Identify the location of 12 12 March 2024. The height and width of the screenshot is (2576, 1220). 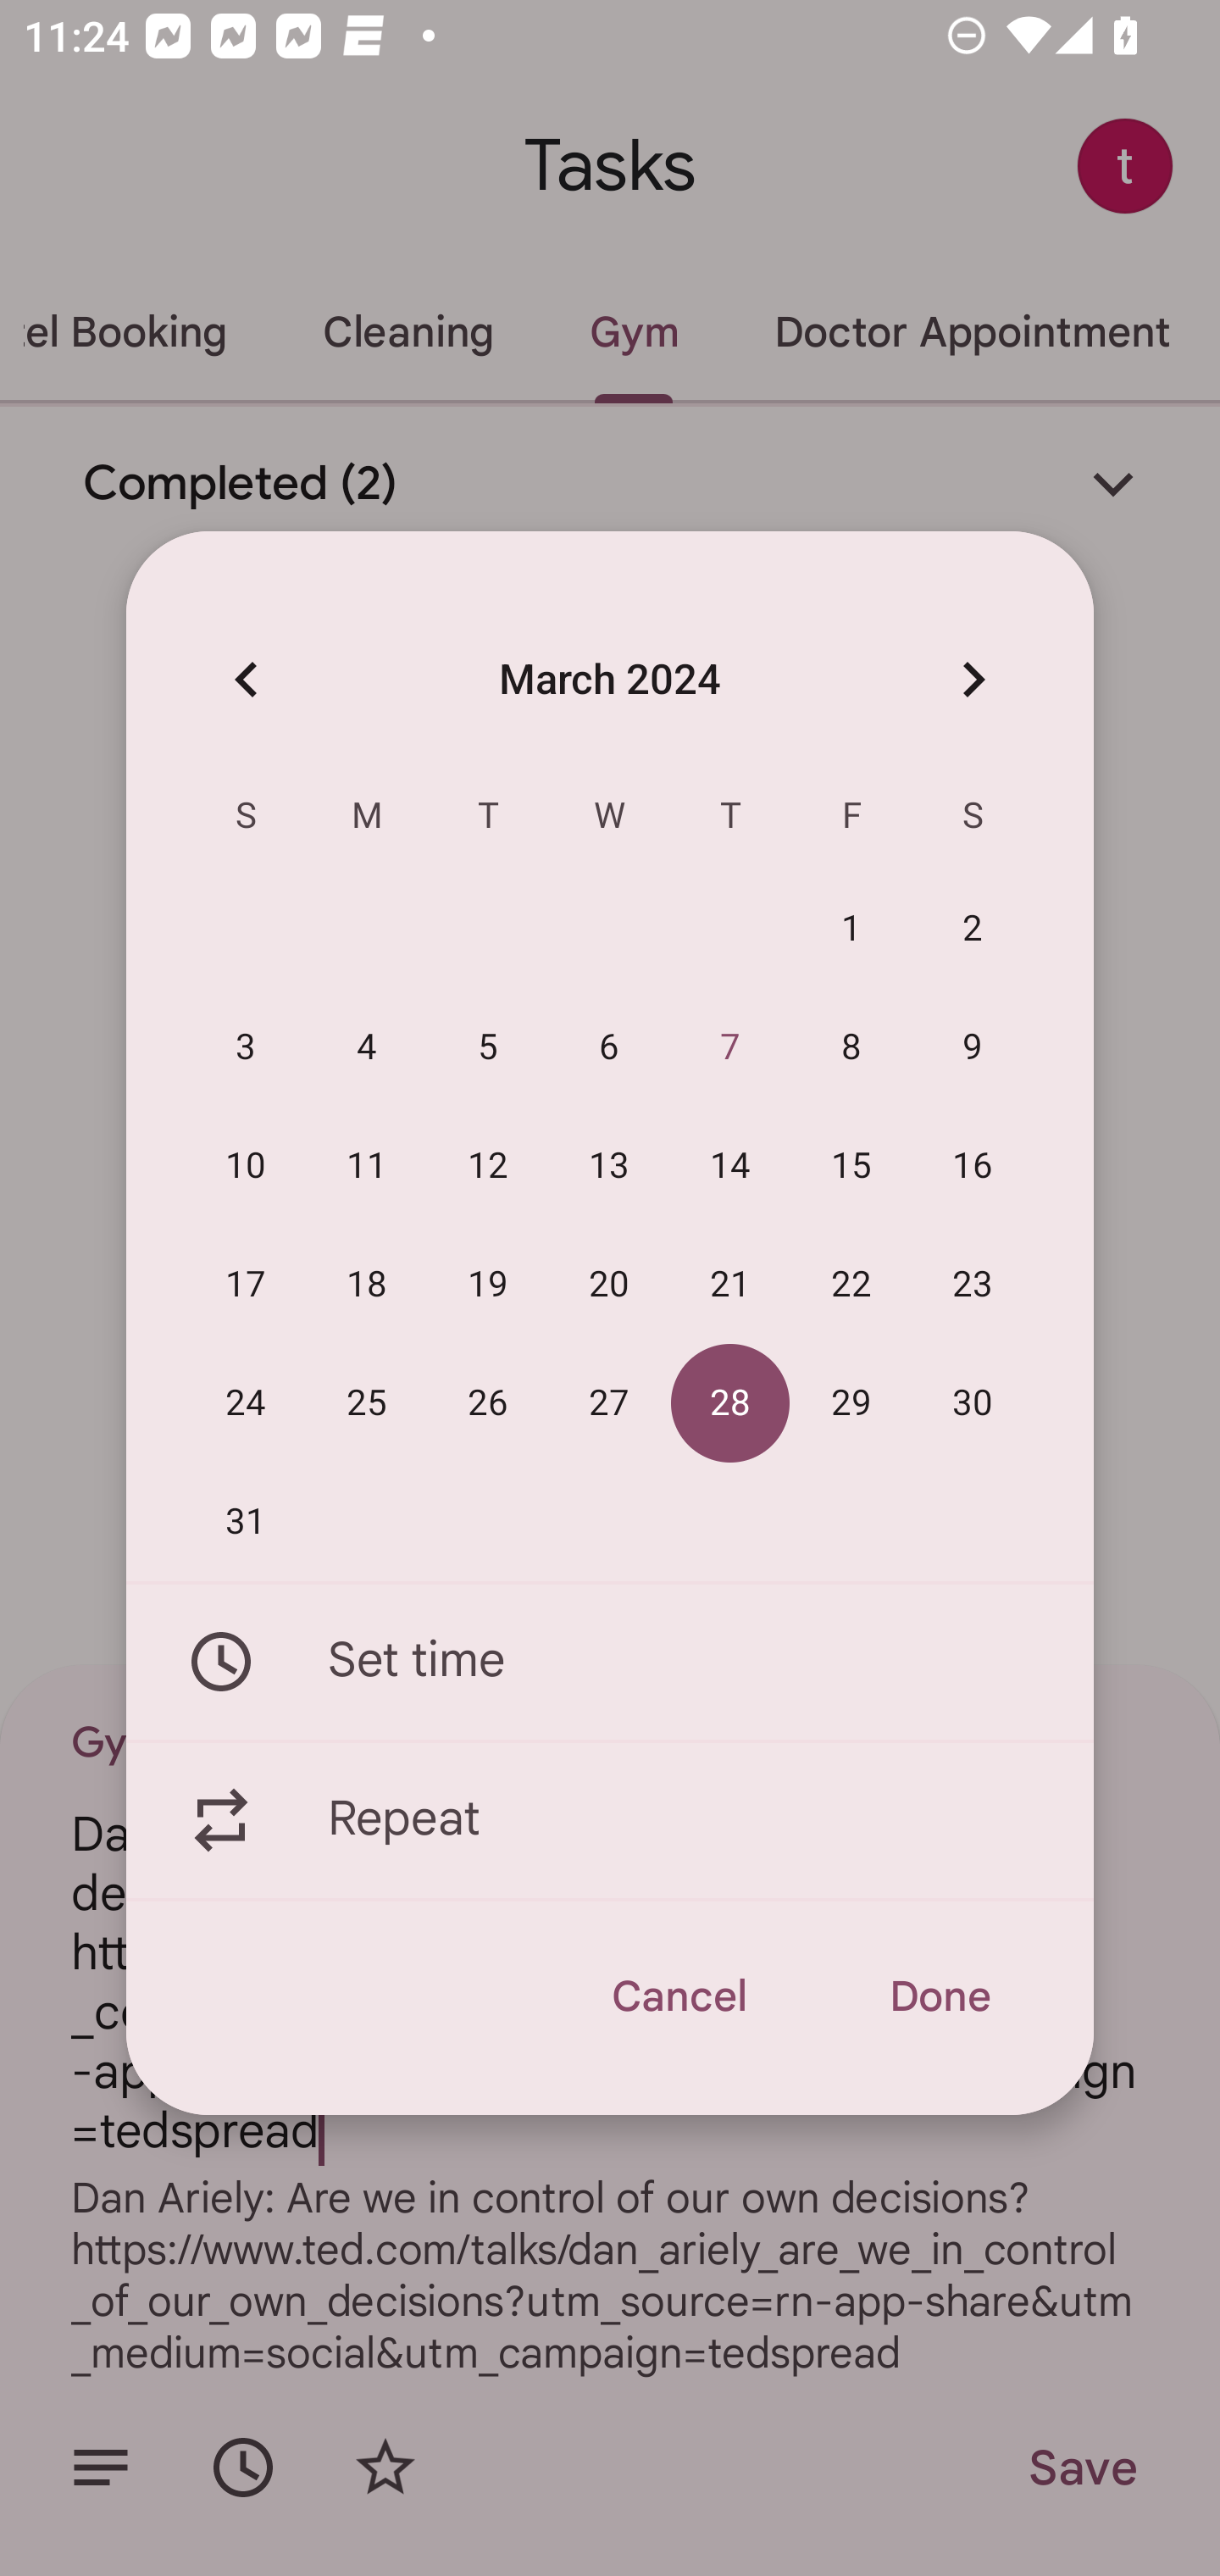
(488, 1167).